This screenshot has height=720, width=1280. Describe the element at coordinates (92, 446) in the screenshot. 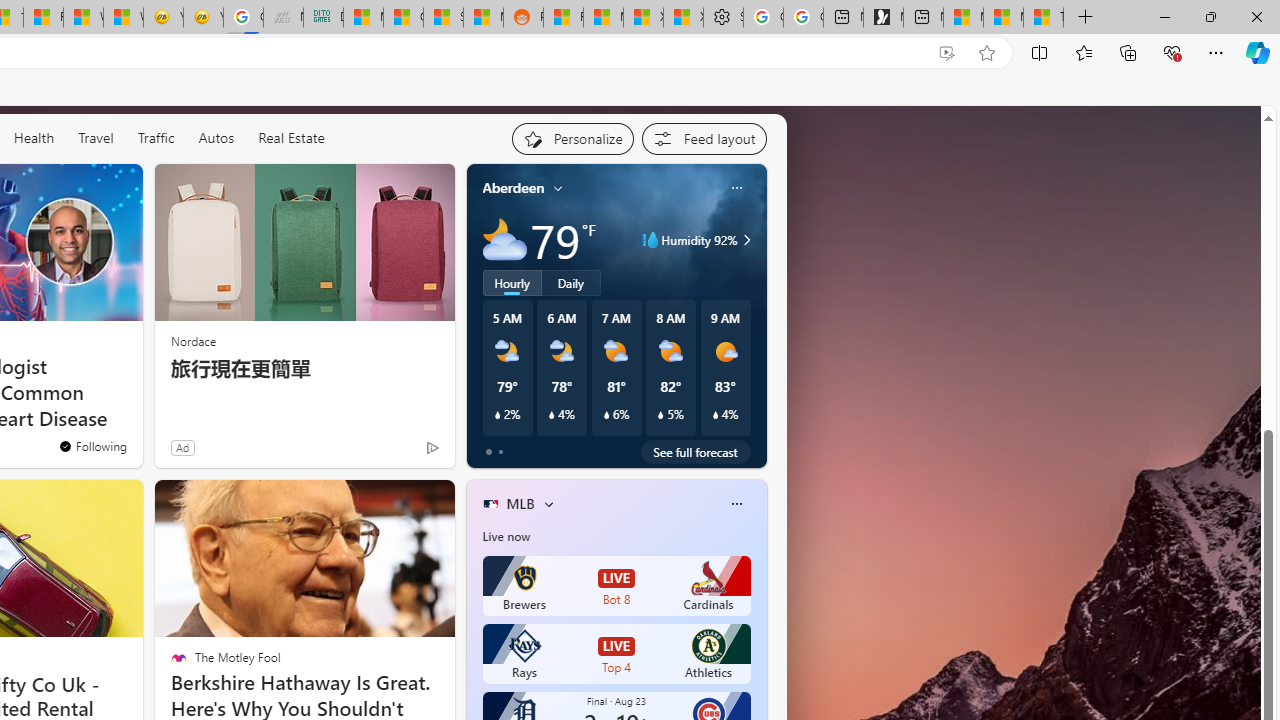

I see `You're following Newsweek` at that location.